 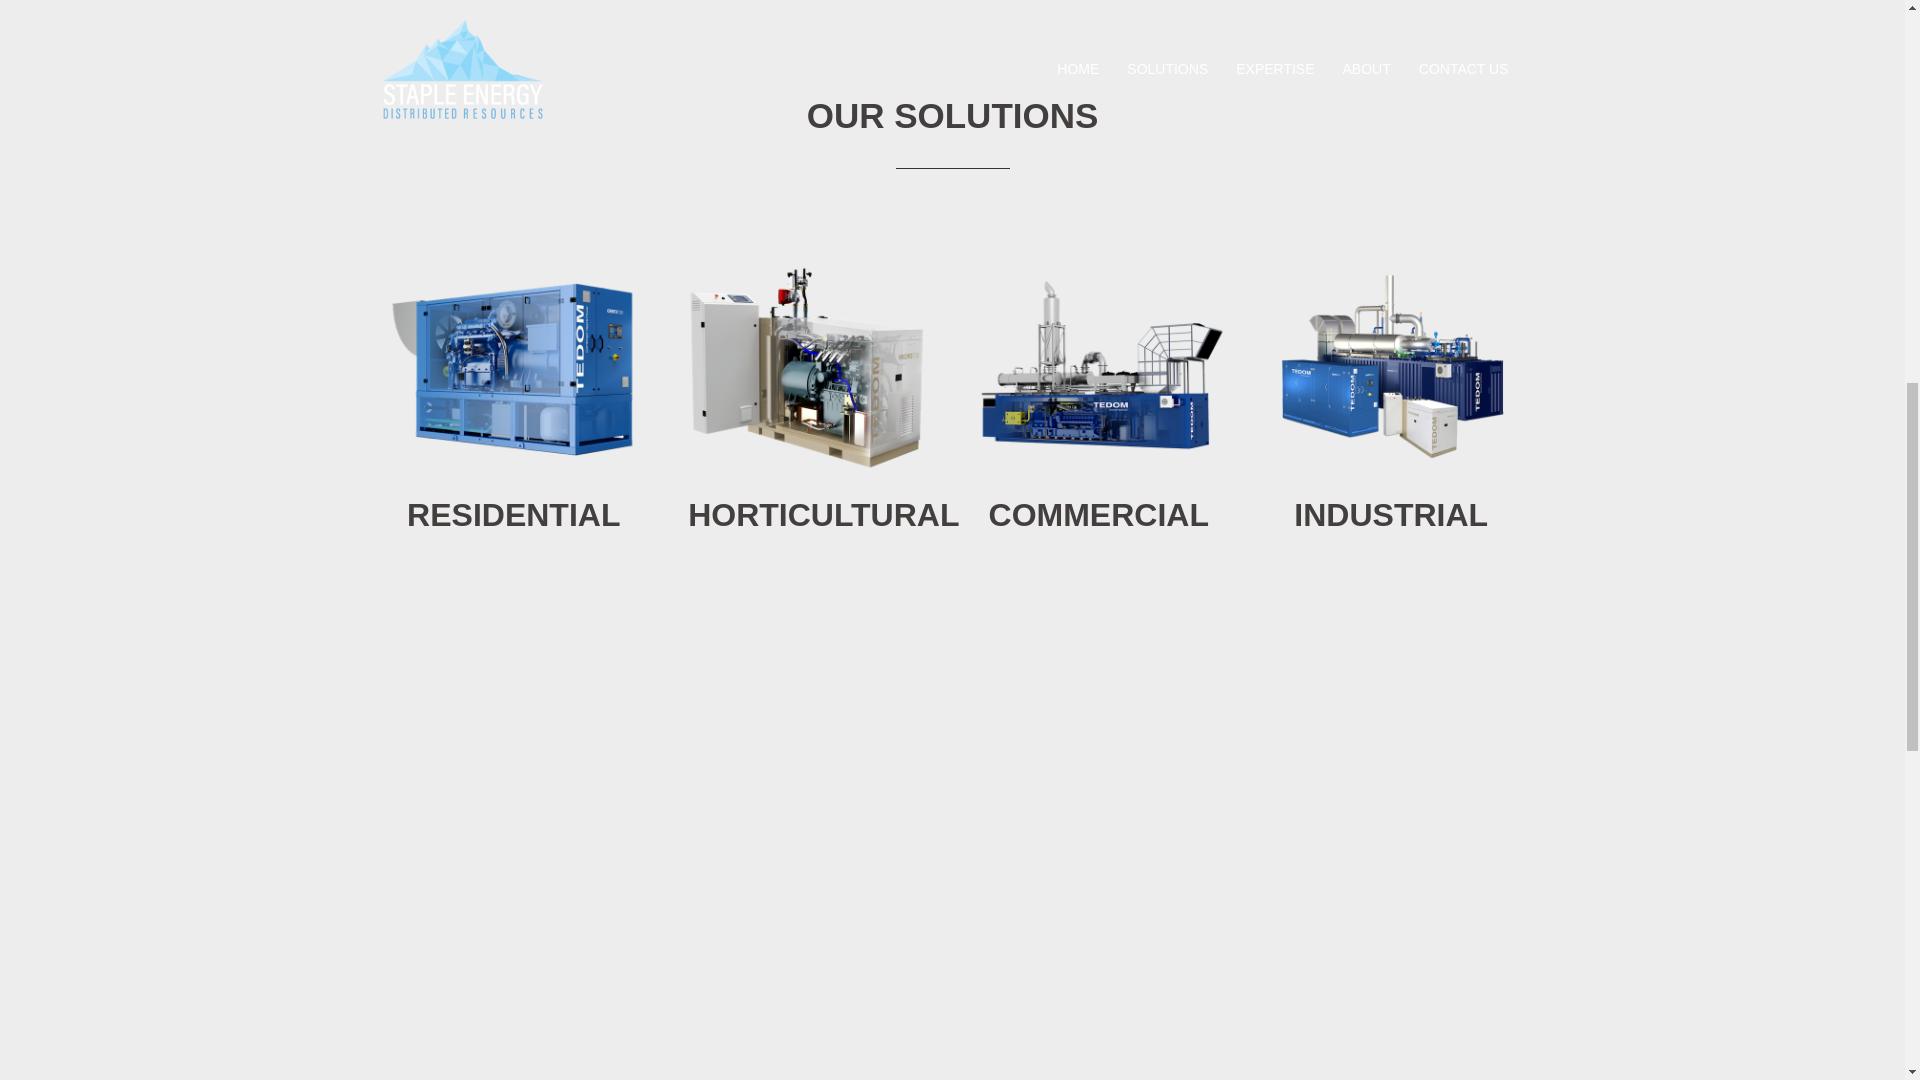 What do you see at coordinates (822, 514) in the screenshot?
I see `HORTICULTURAL` at bounding box center [822, 514].